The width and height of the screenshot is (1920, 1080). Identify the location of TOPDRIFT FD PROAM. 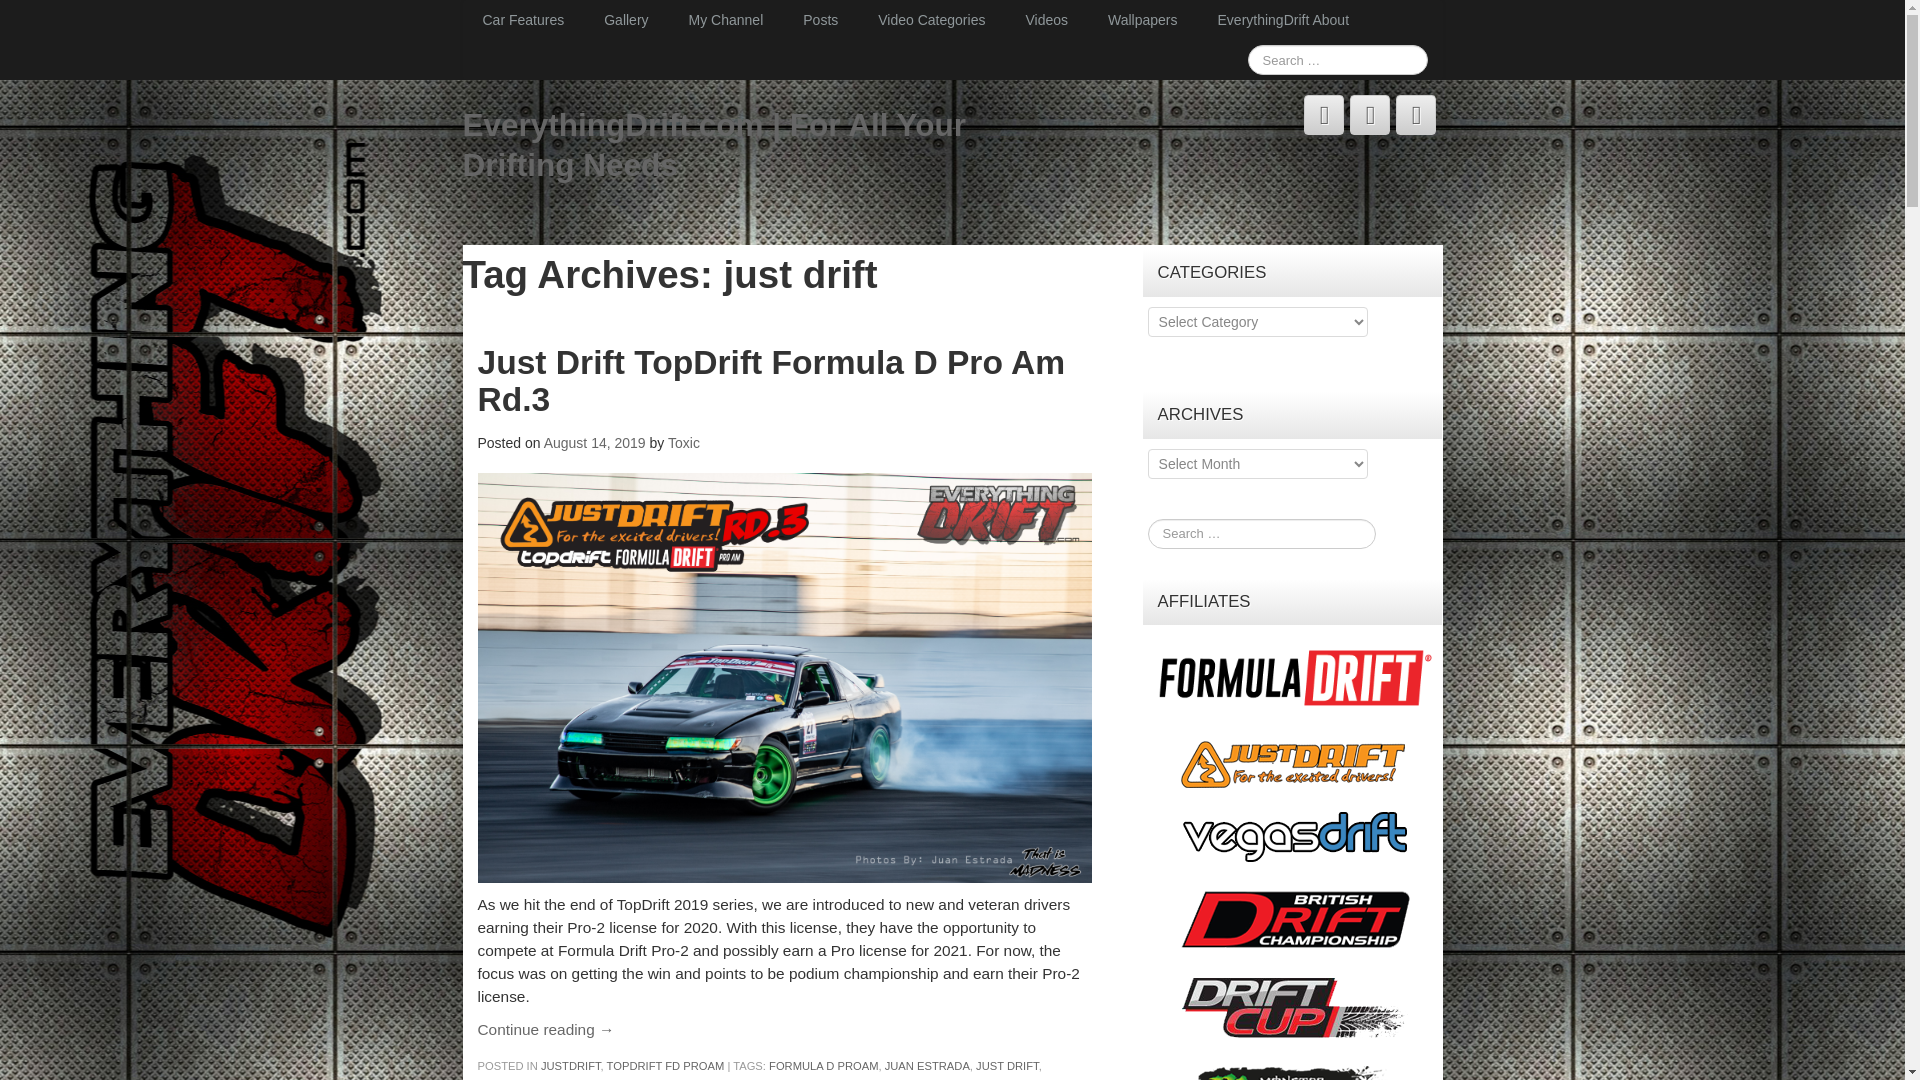
(666, 1066).